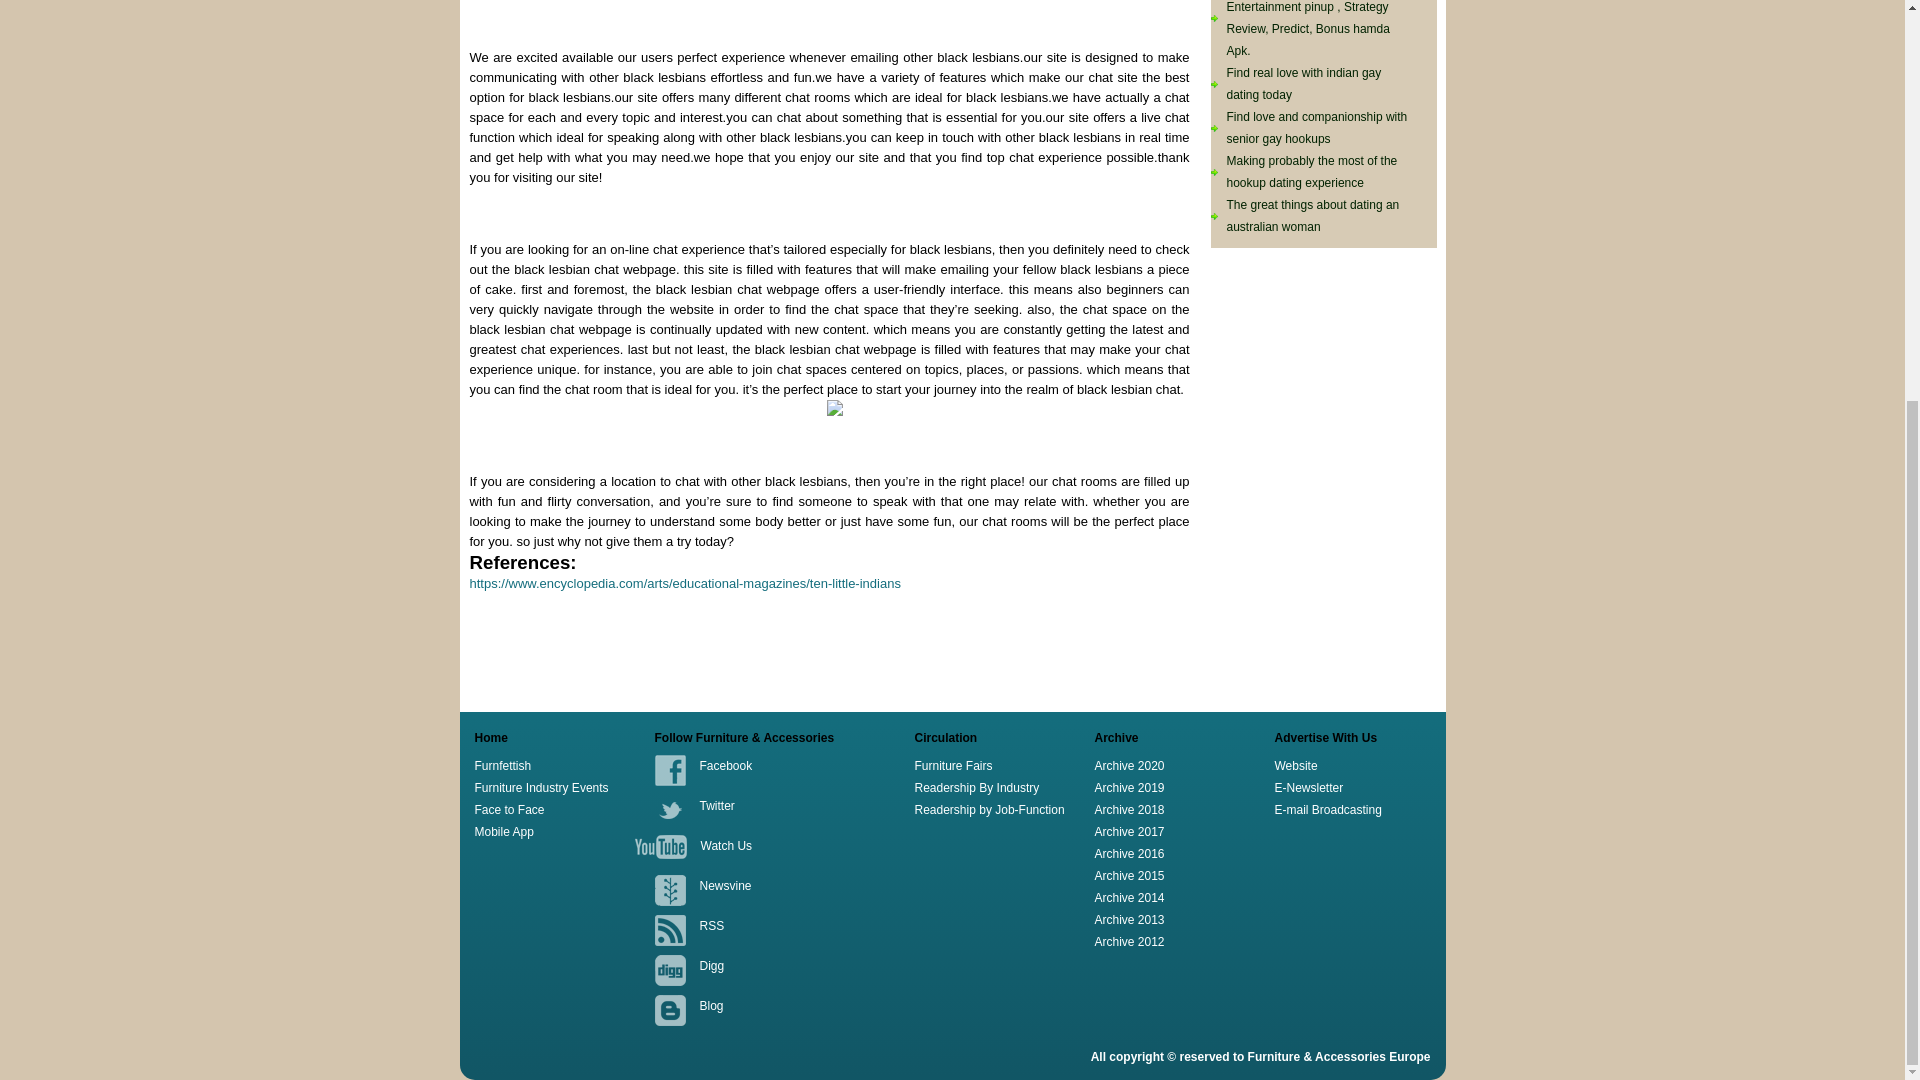  Describe the element at coordinates (976, 787) in the screenshot. I see `Readership By Industry` at that location.